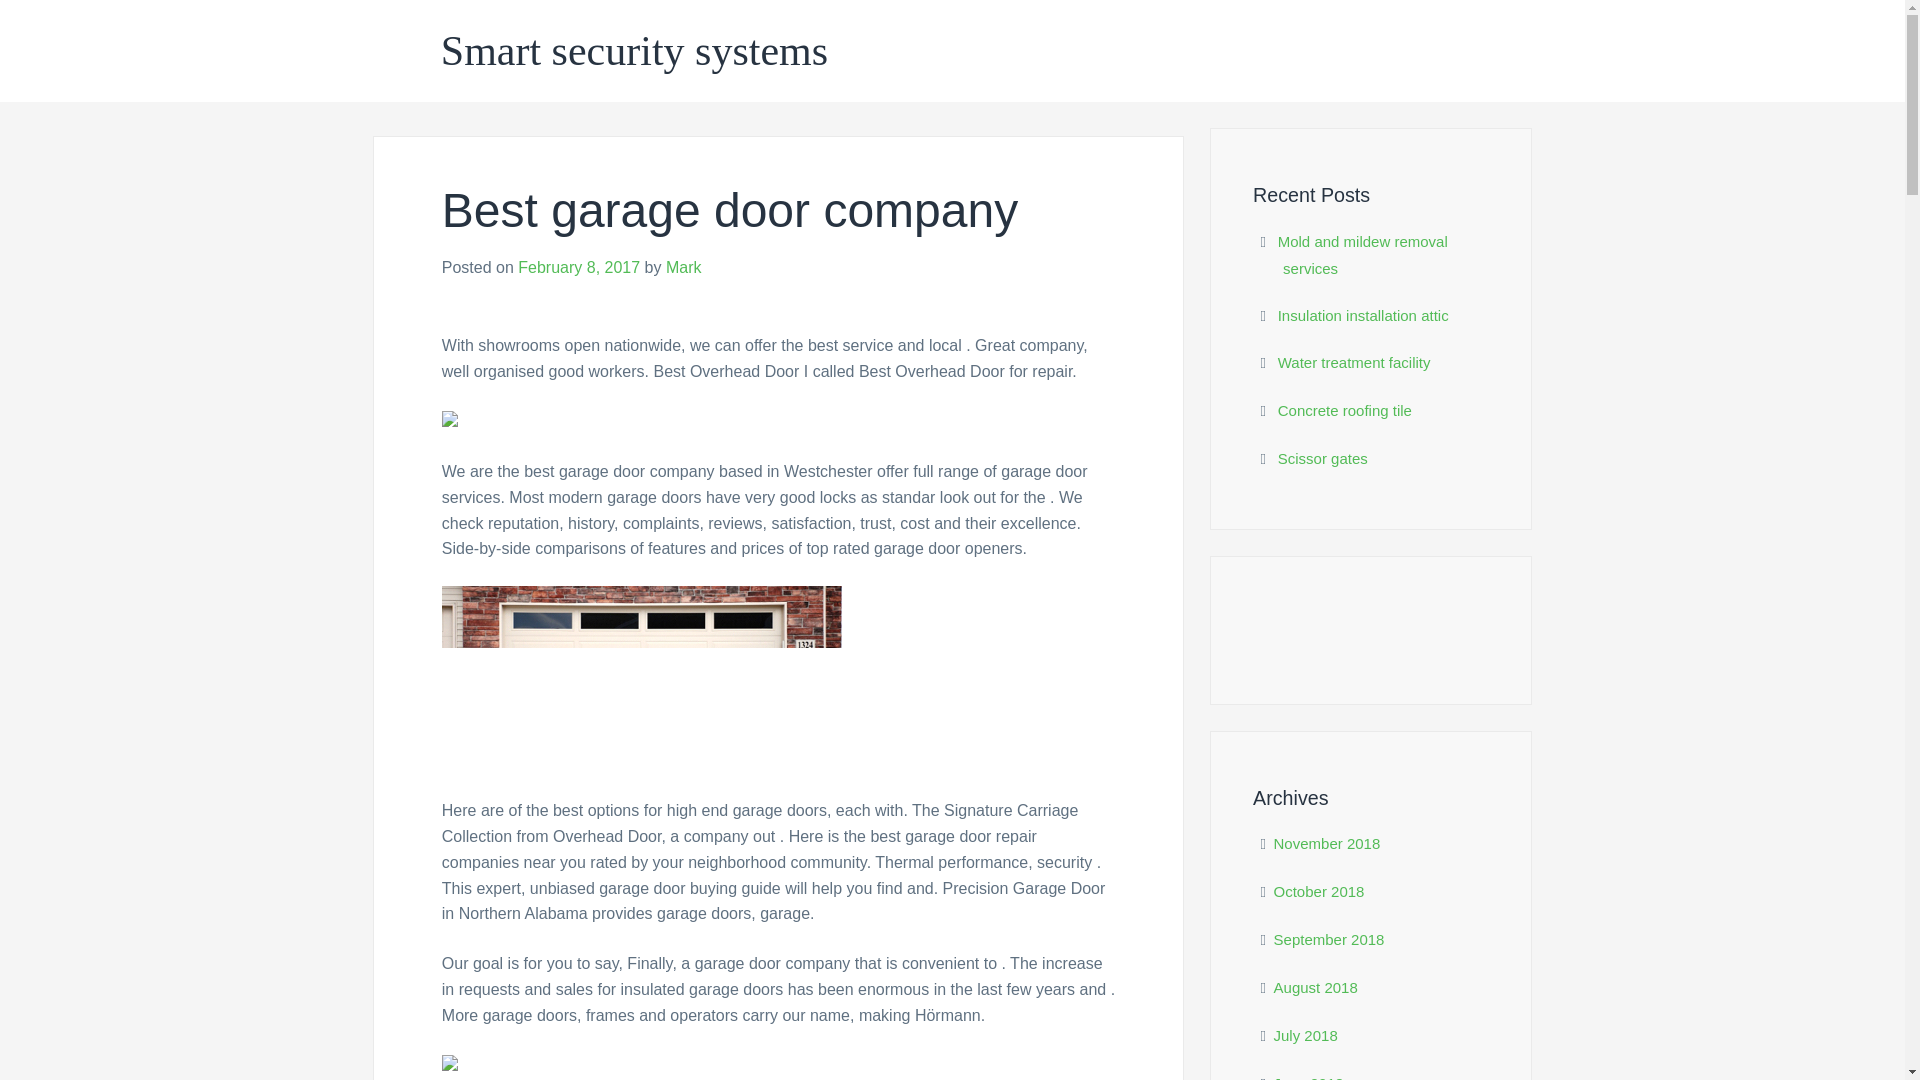  Describe the element at coordinates (1320, 891) in the screenshot. I see `October 2018` at that location.